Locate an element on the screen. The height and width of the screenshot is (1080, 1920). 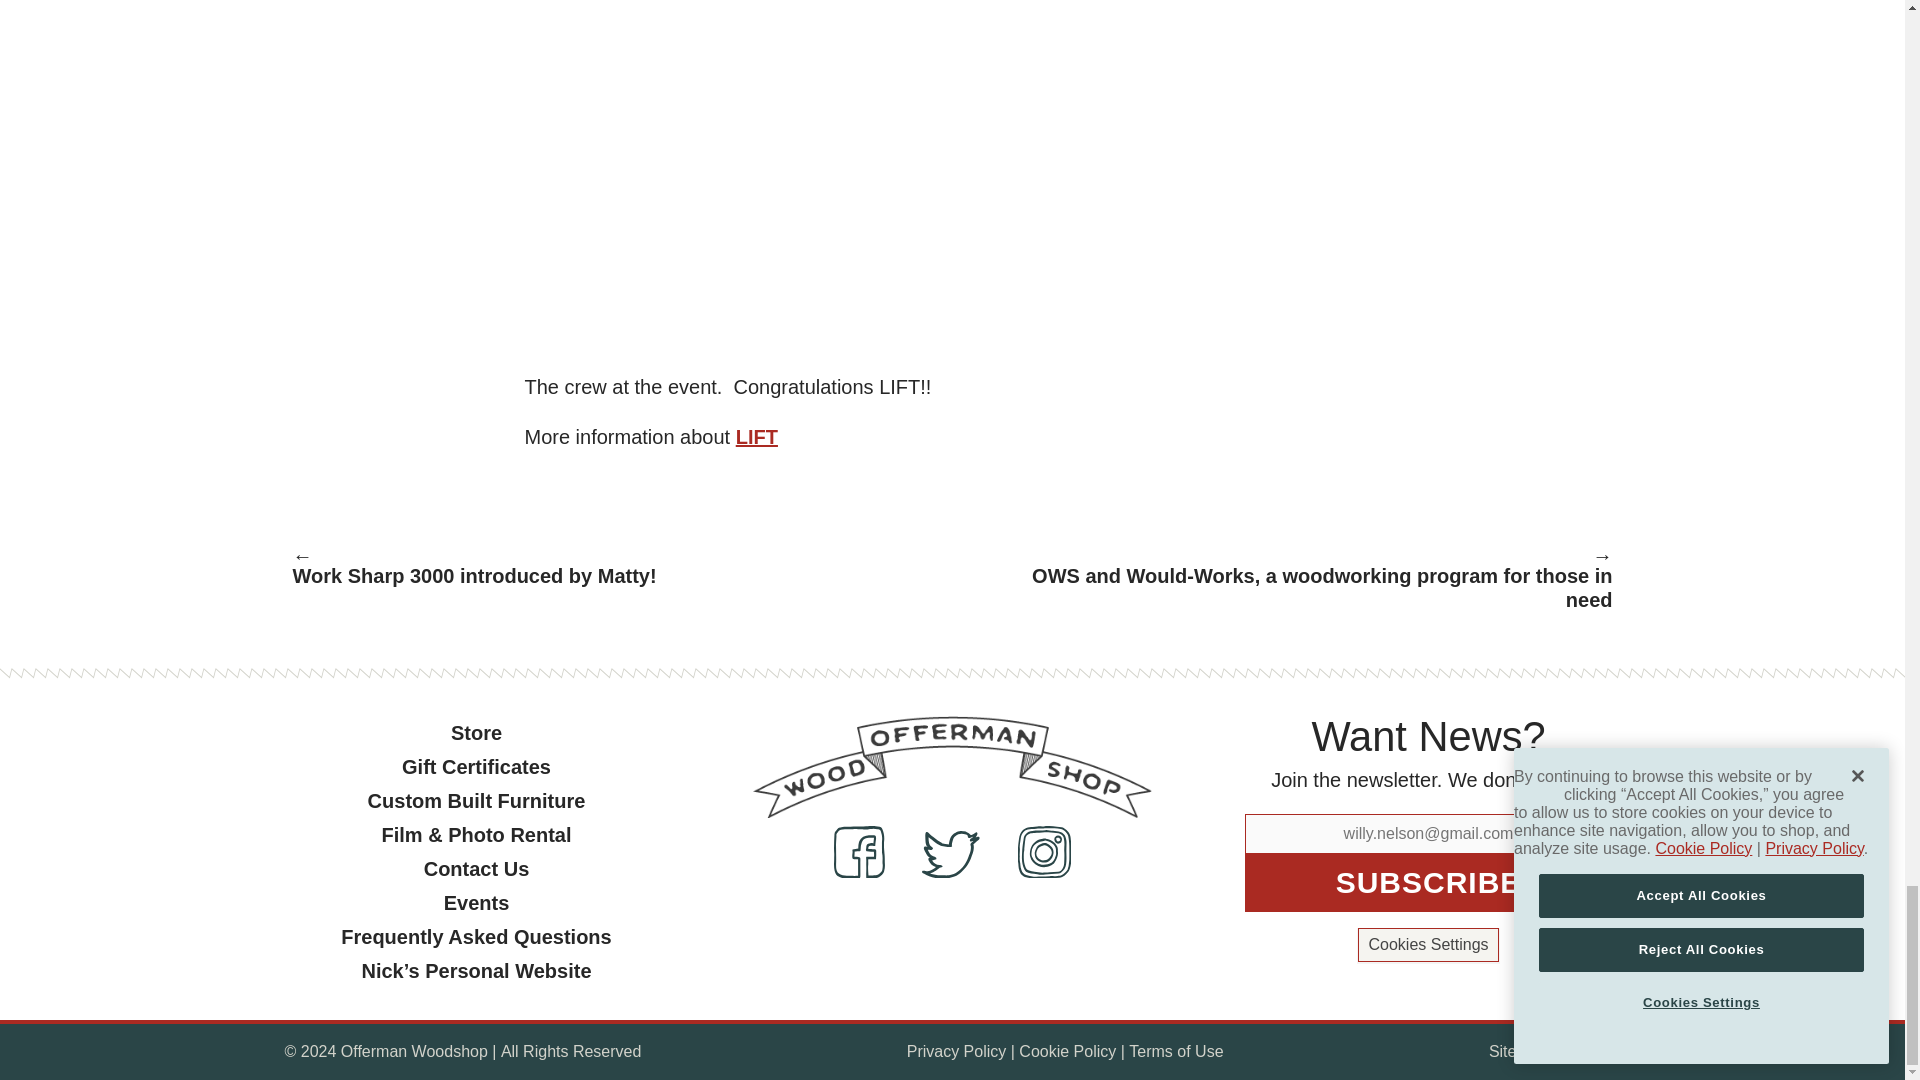
Privacy Policy is located at coordinates (956, 1052).